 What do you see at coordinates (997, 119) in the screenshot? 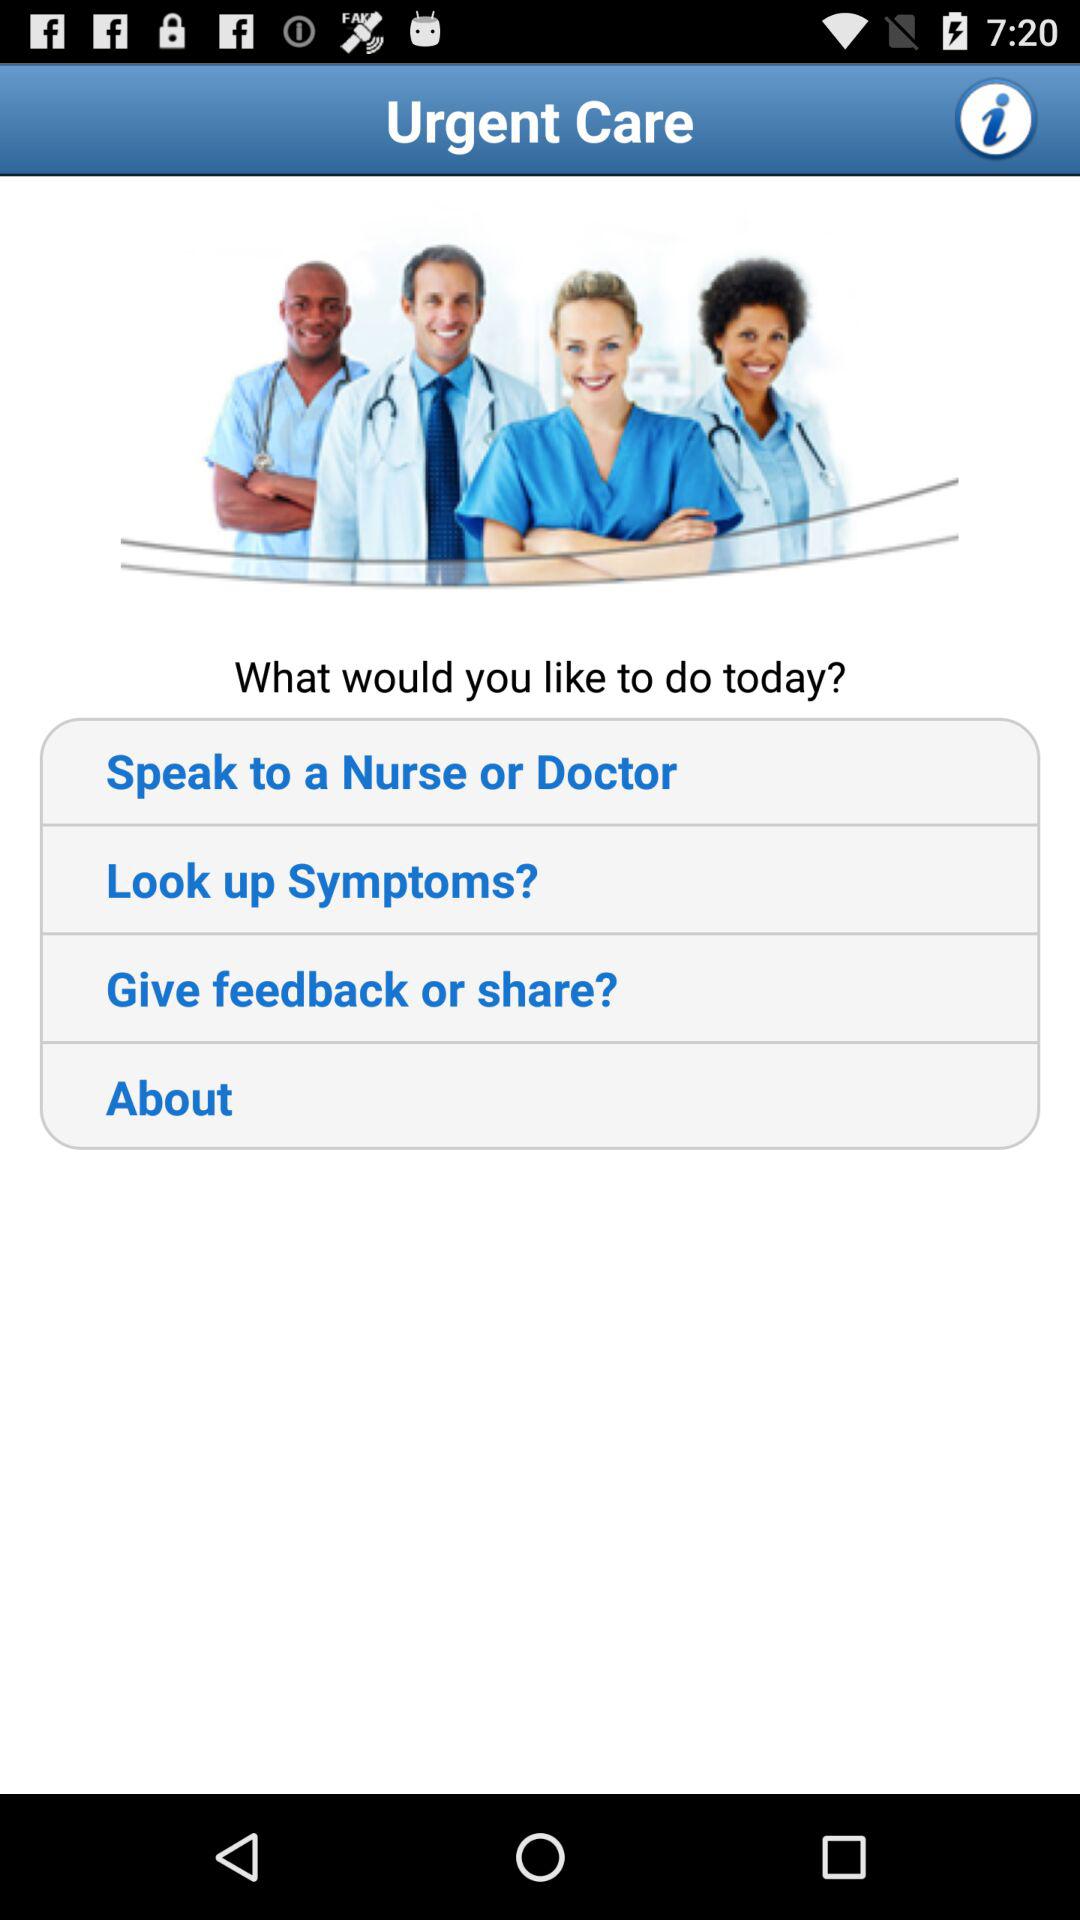
I see `open more information` at bounding box center [997, 119].